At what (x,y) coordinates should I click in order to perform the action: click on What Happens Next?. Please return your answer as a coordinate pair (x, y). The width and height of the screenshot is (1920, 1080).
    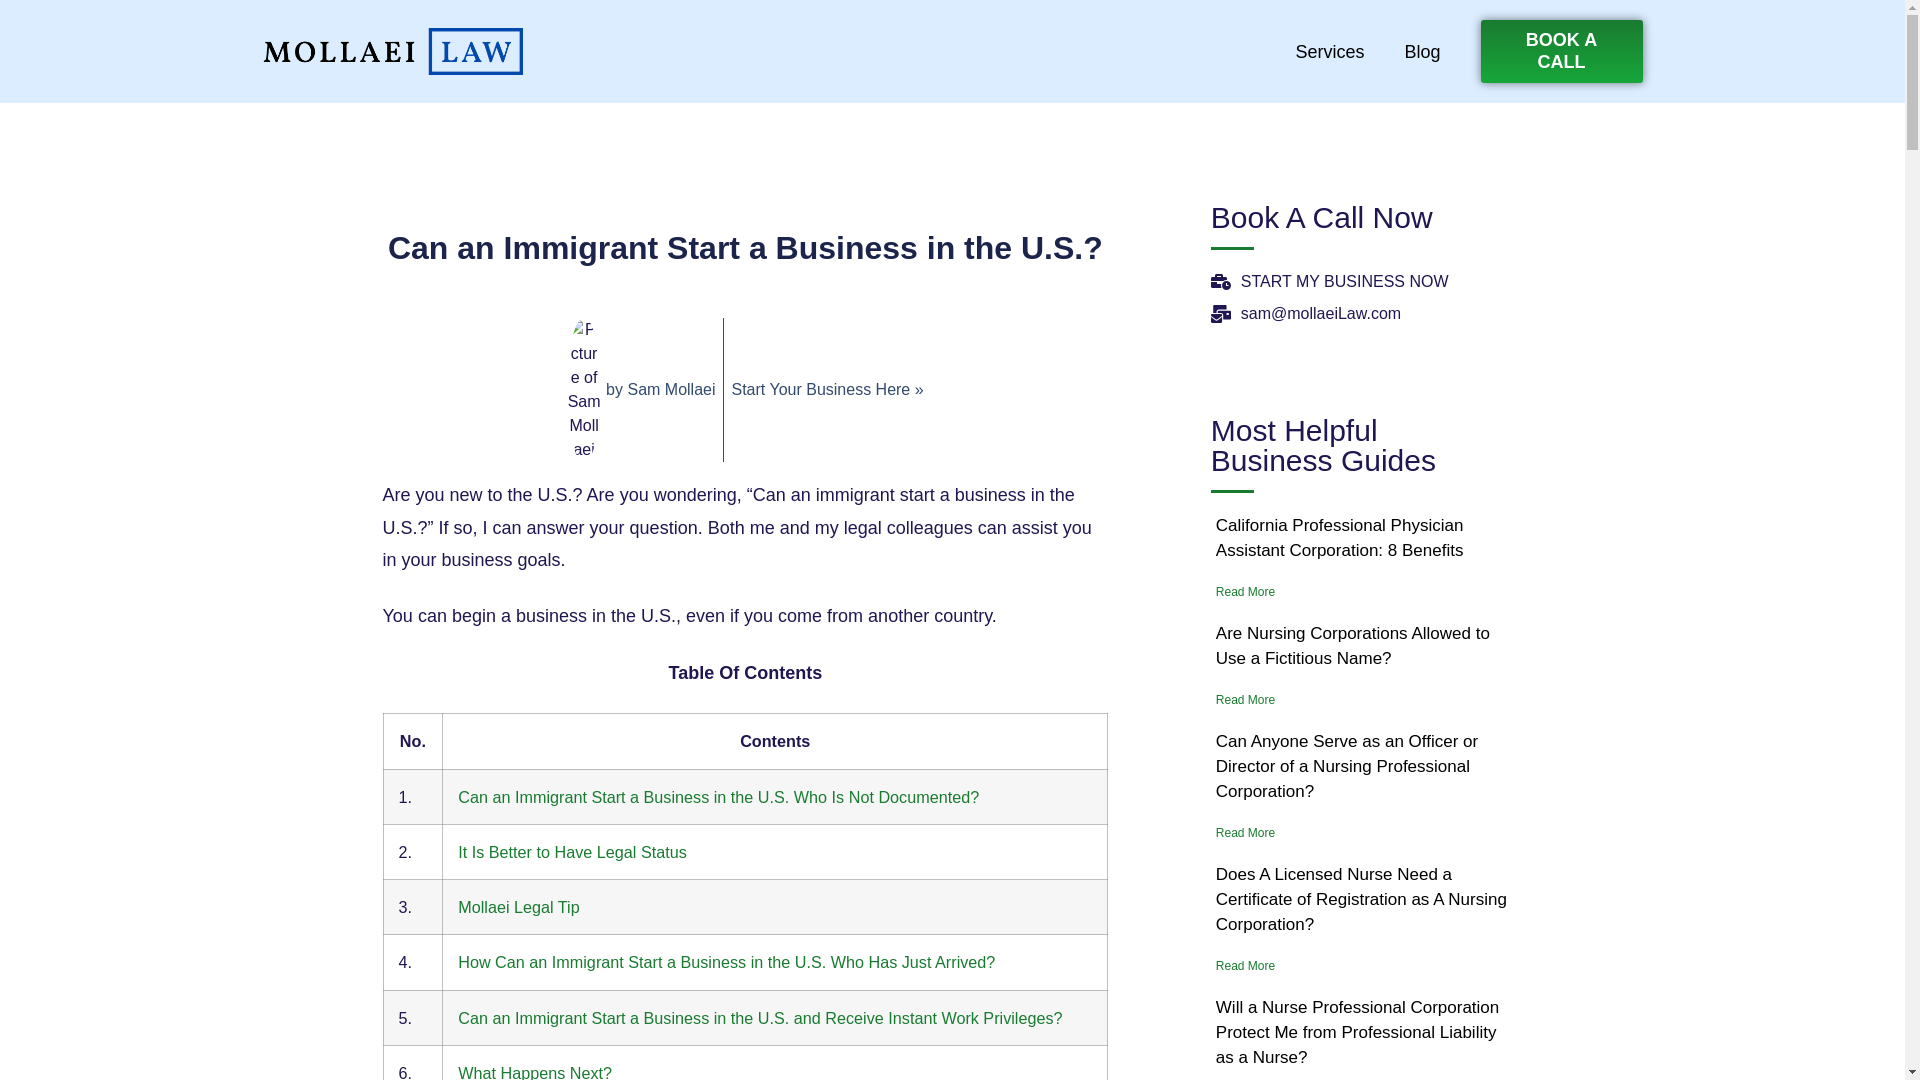
    Looking at the image, I should click on (535, 1072).